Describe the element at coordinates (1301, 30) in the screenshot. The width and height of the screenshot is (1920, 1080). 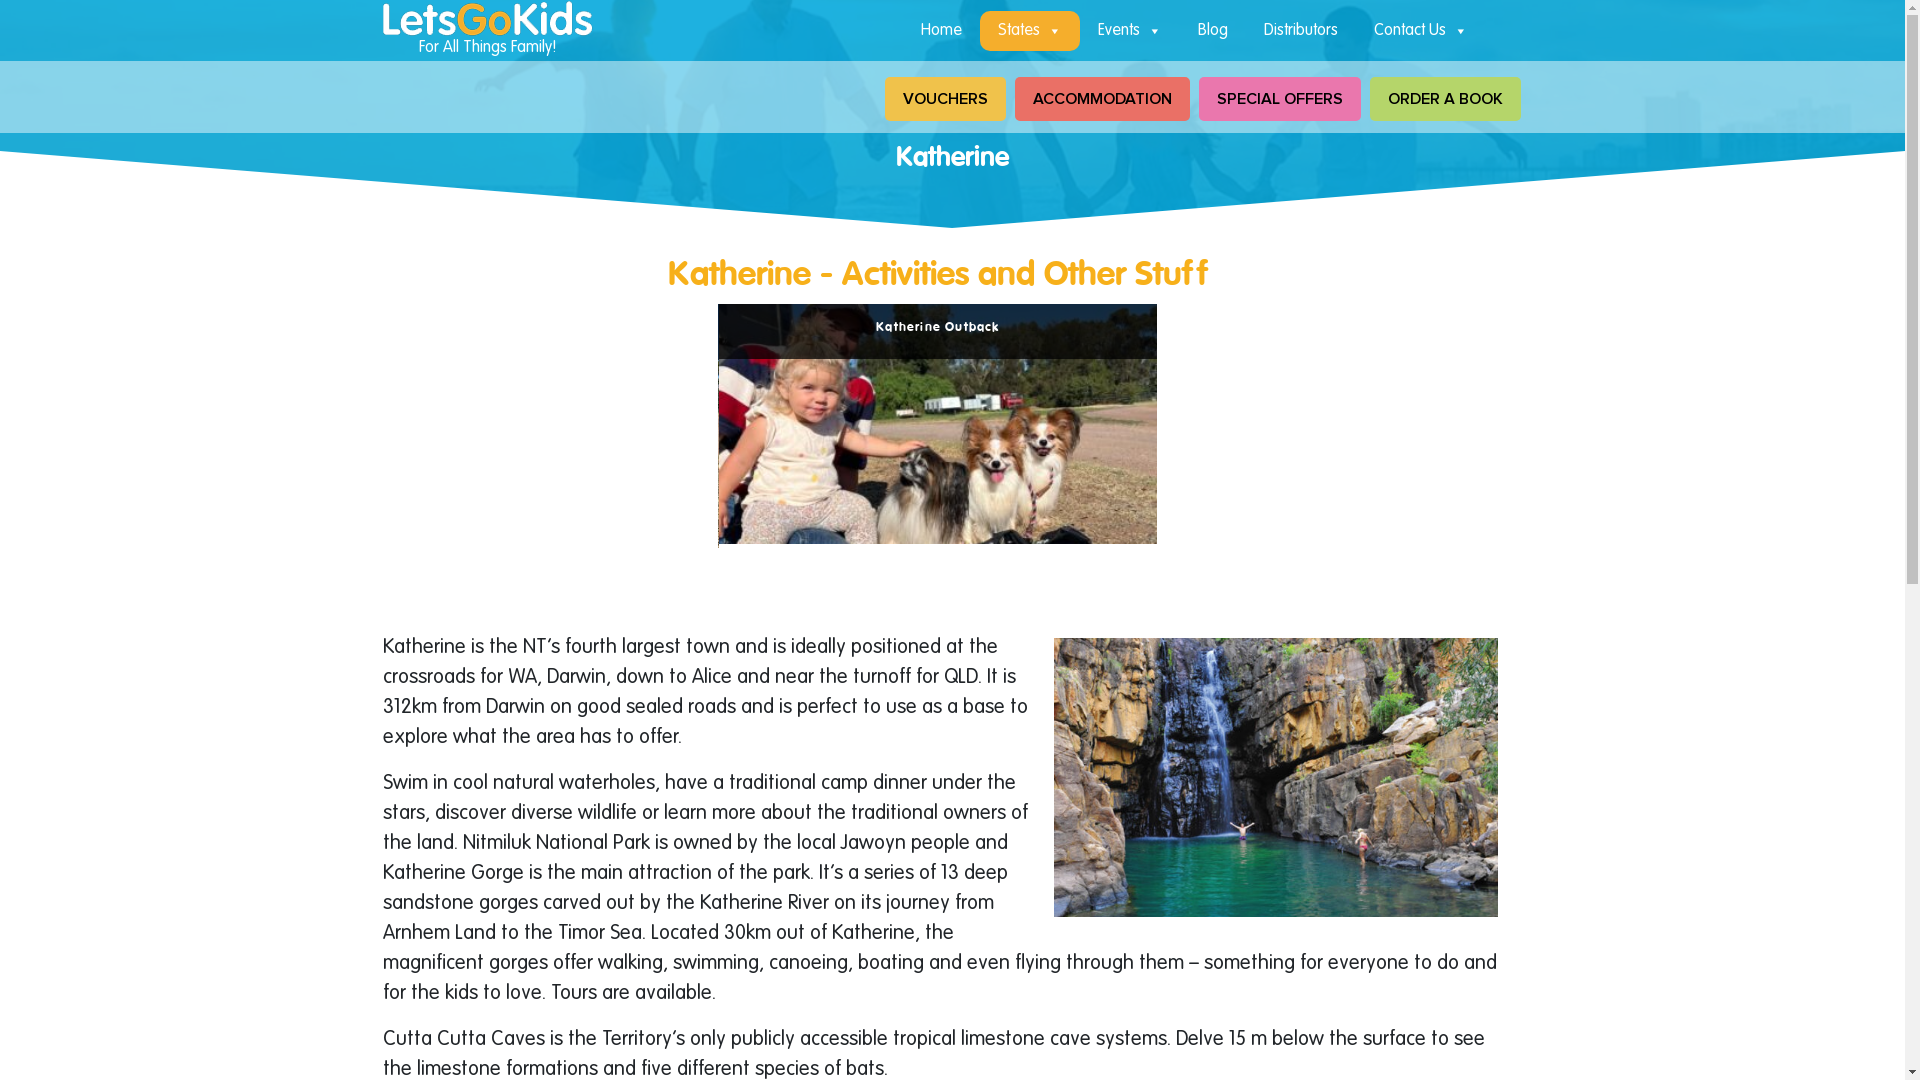
I see `Distributors` at that location.